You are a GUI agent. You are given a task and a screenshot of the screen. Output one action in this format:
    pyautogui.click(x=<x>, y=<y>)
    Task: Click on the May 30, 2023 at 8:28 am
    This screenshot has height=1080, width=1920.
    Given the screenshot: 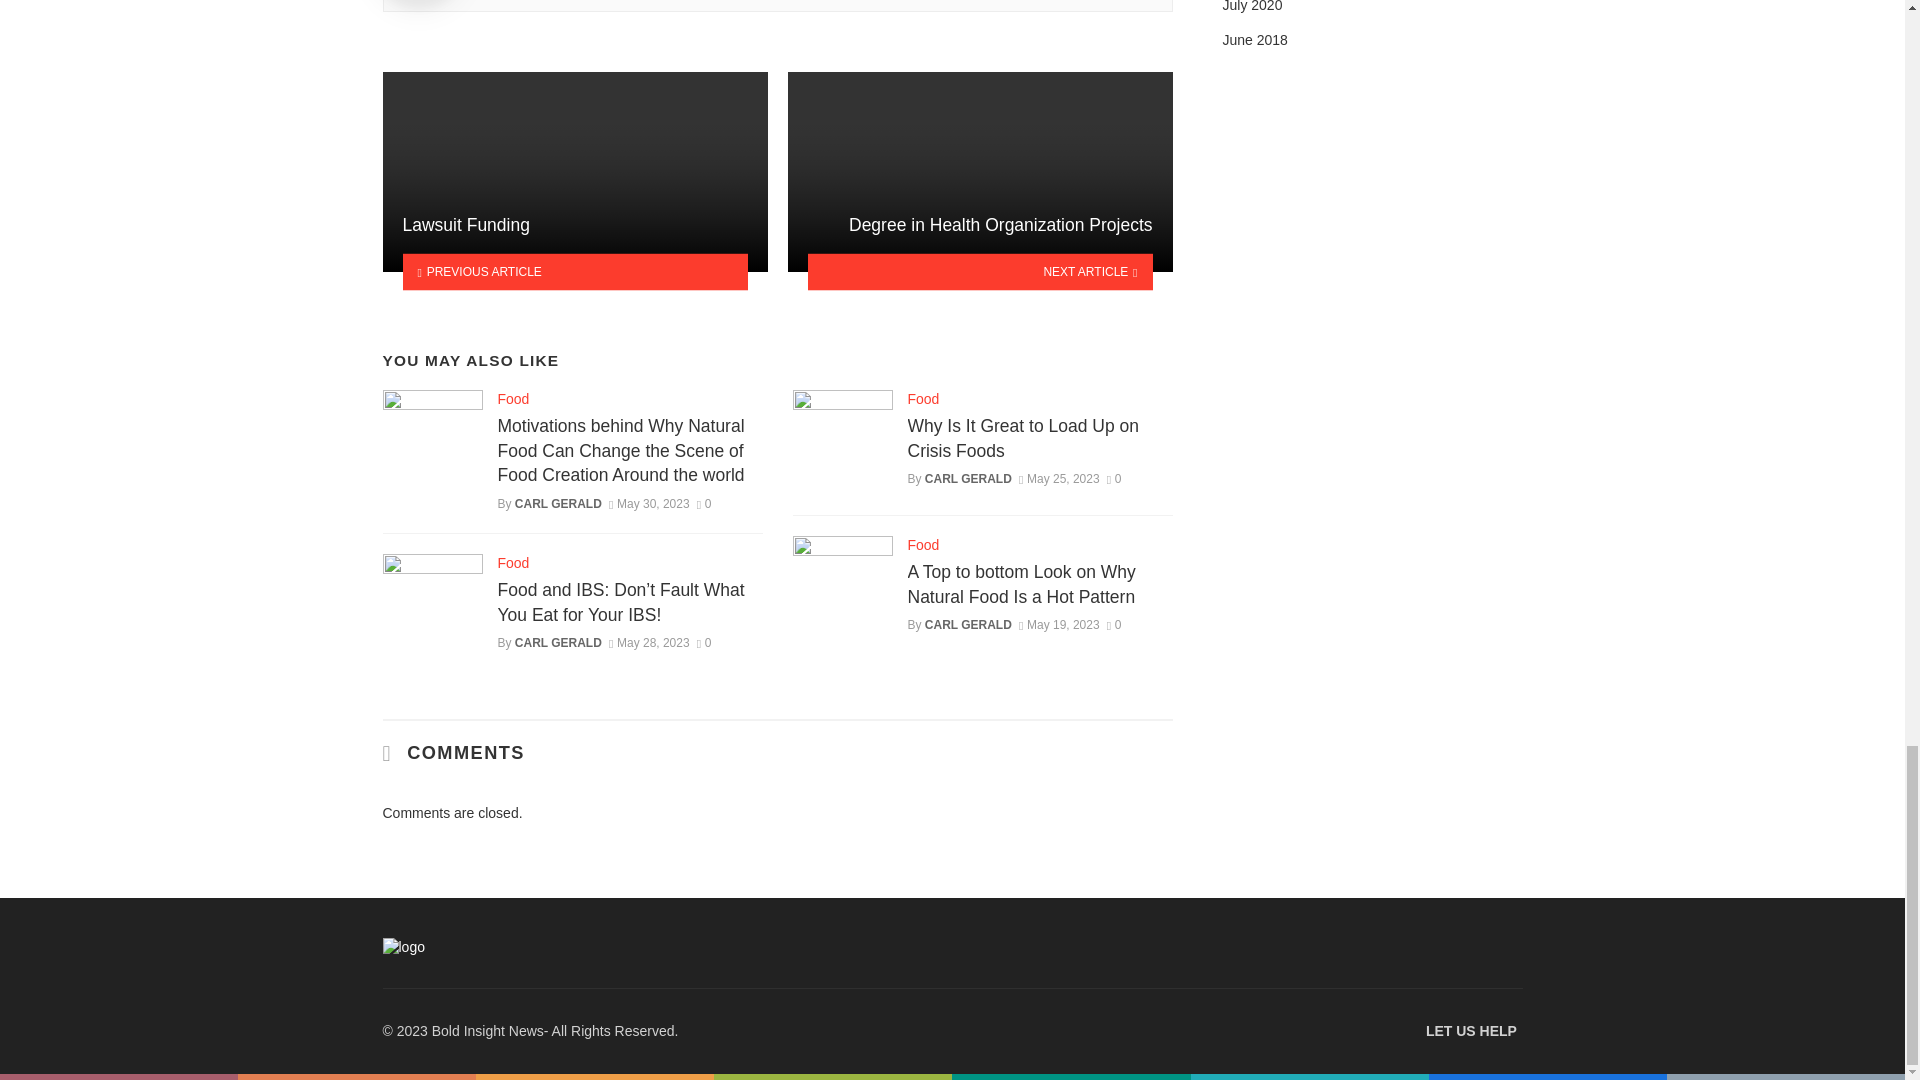 What is the action you would take?
    pyautogui.click(x=648, y=503)
    